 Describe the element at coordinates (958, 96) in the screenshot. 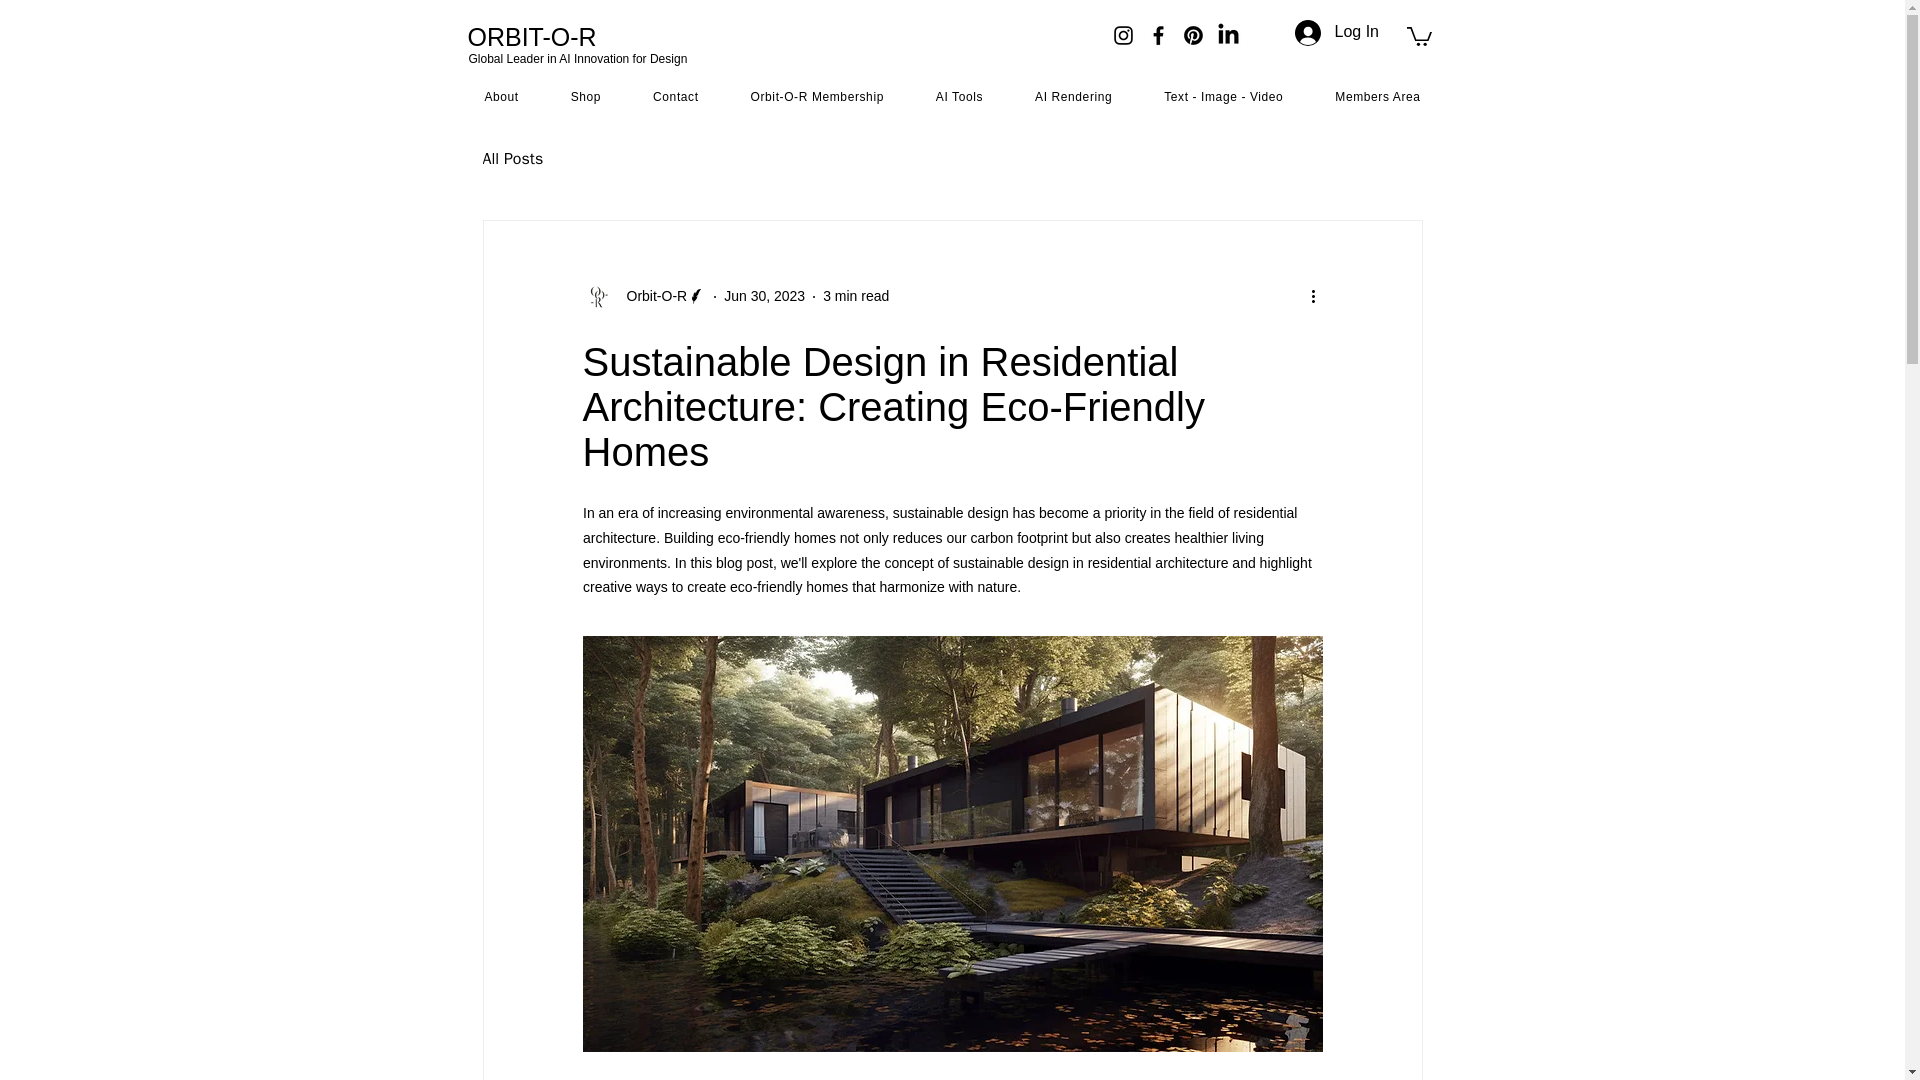

I see `AI Tools` at that location.